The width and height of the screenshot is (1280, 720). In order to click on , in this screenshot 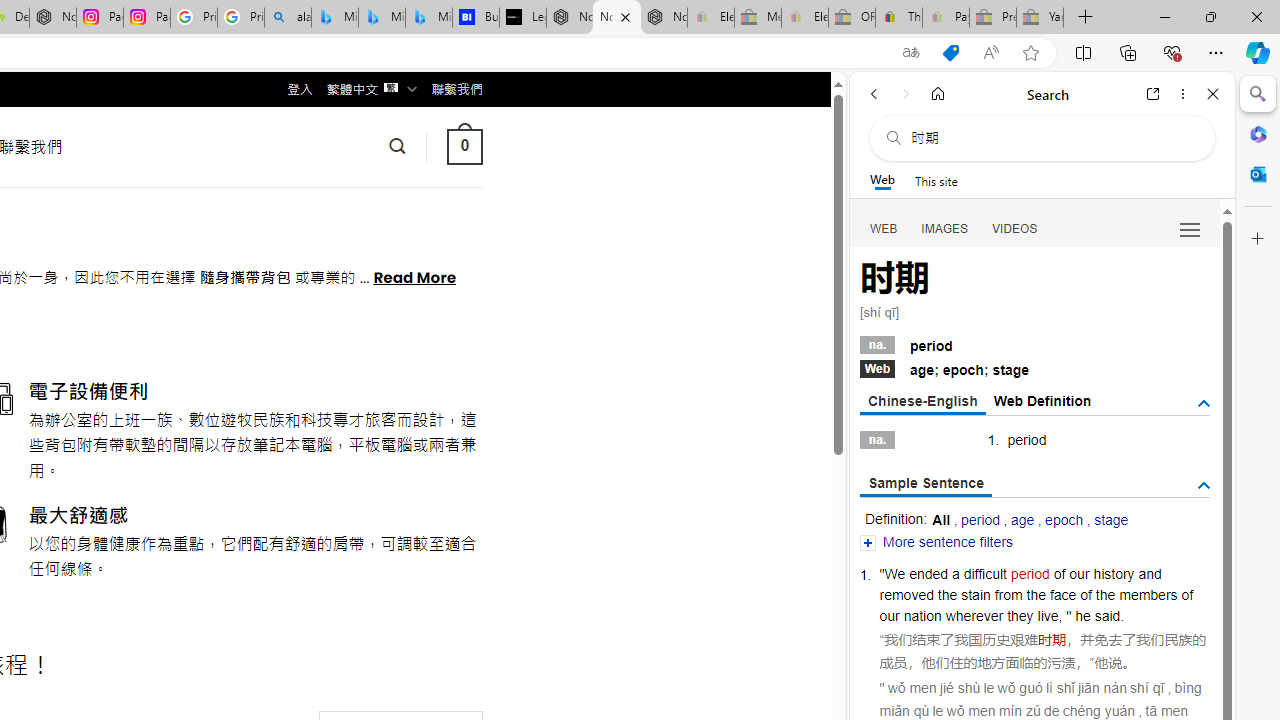, I will do `click(1060, 616)`.